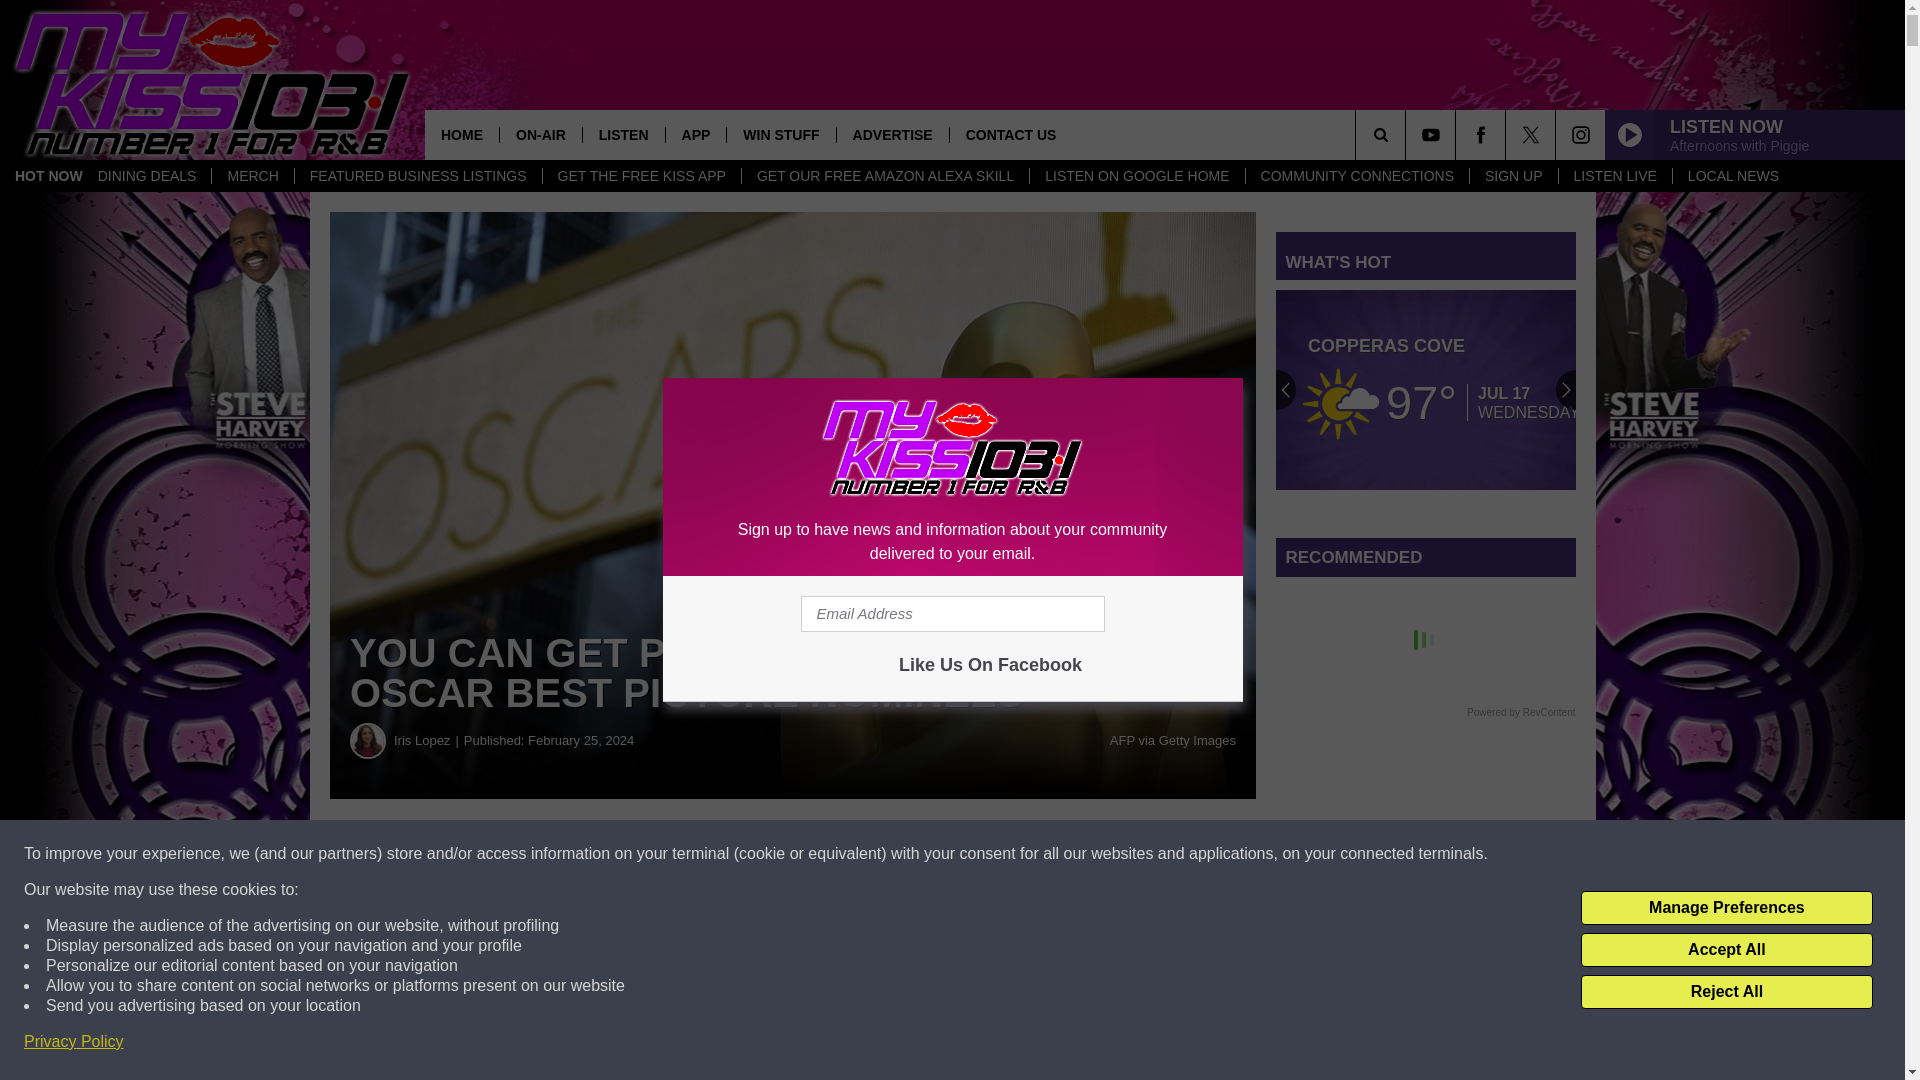  I want to click on HOME, so click(462, 134).